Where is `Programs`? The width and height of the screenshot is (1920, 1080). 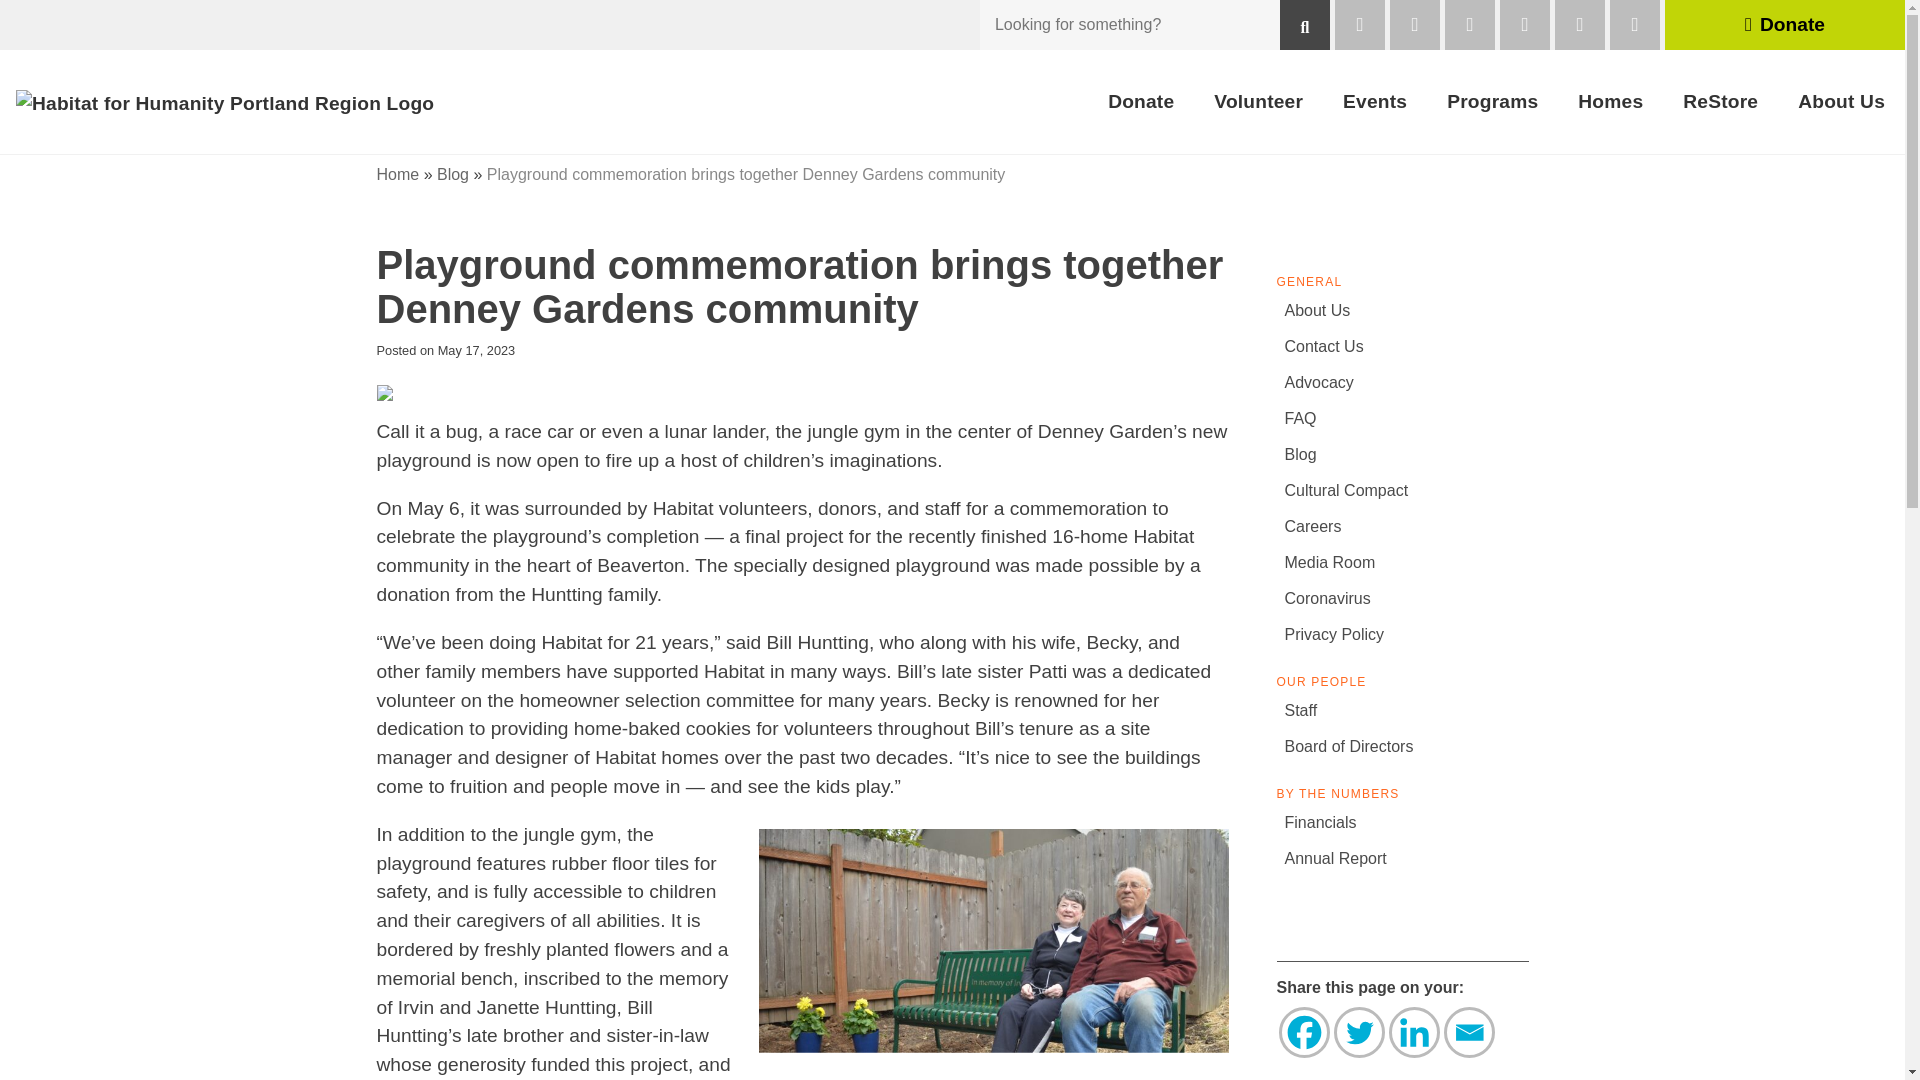 Programs is located at coordinates (1492, 102).